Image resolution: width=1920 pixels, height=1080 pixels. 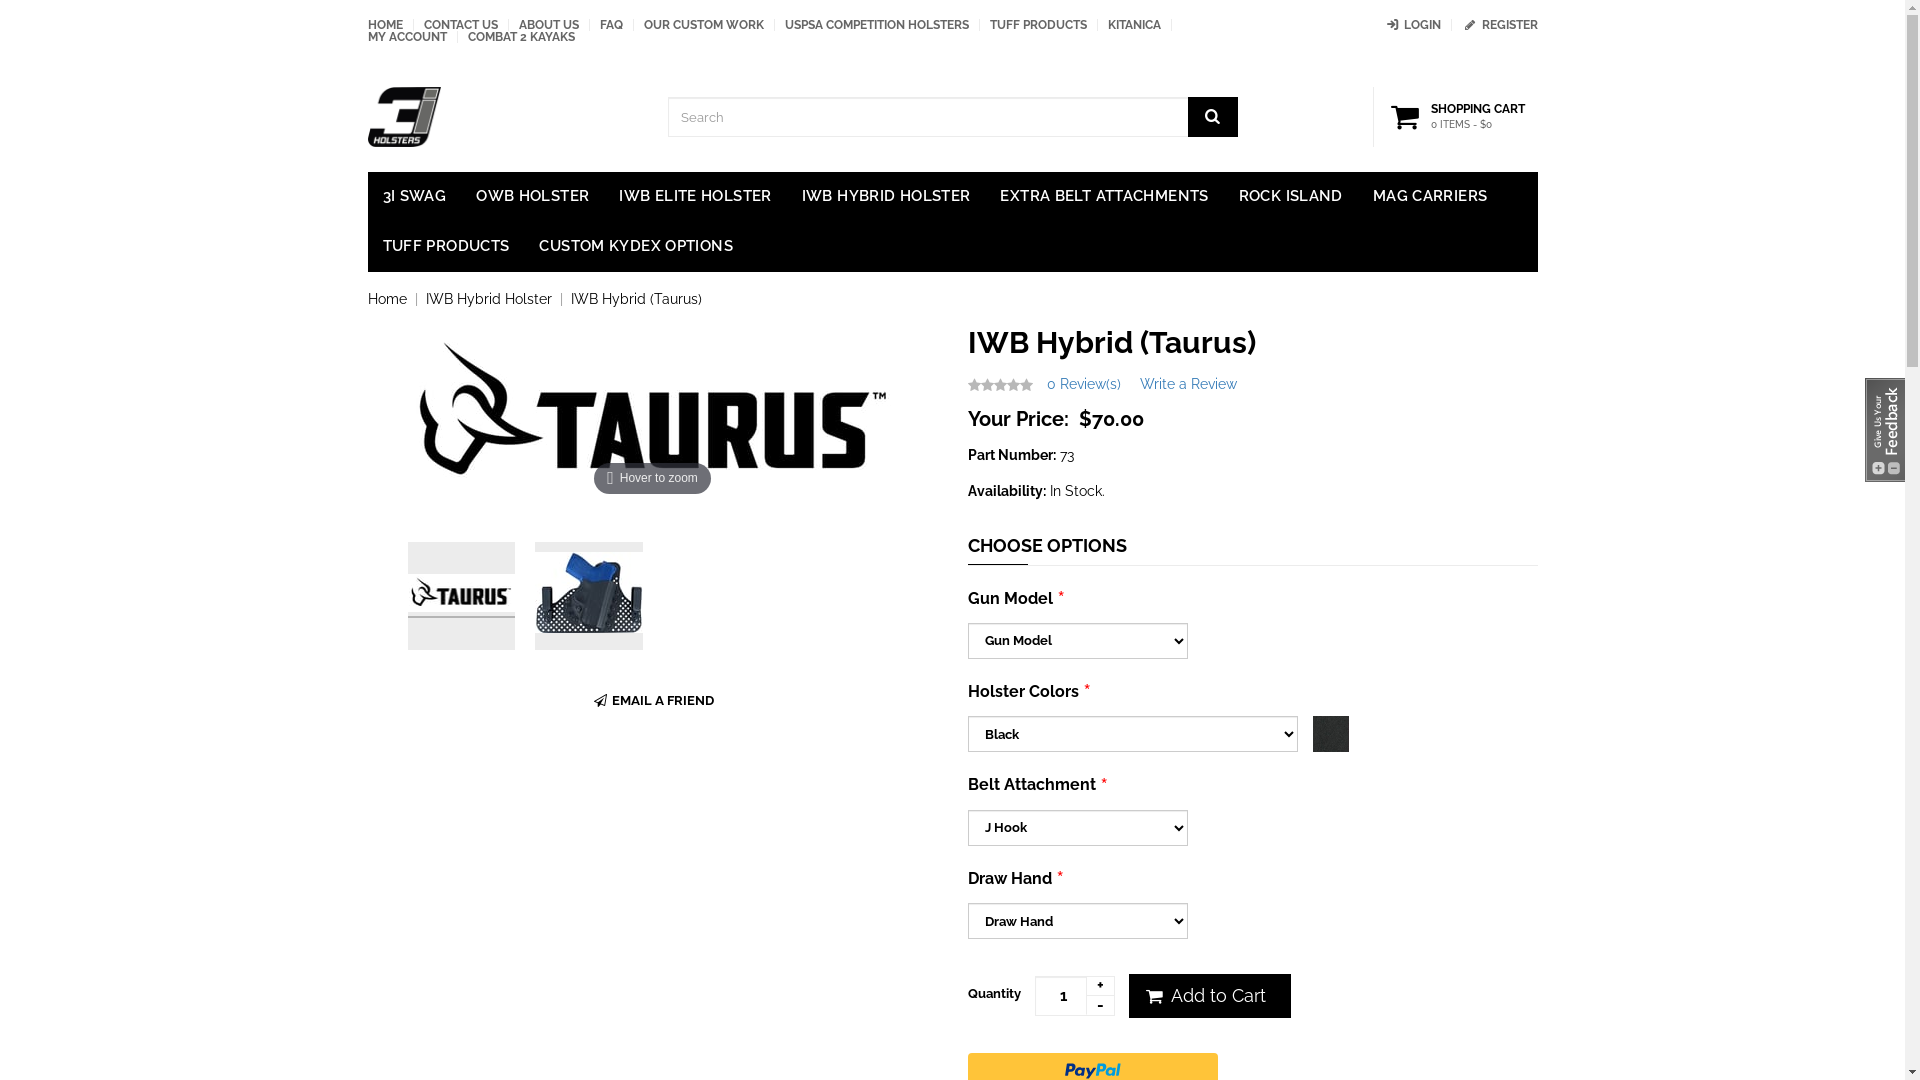 What do you see at coordinates (612, 25) in the screenshot?
I see `FAQ` at bounding box center [612, 25].